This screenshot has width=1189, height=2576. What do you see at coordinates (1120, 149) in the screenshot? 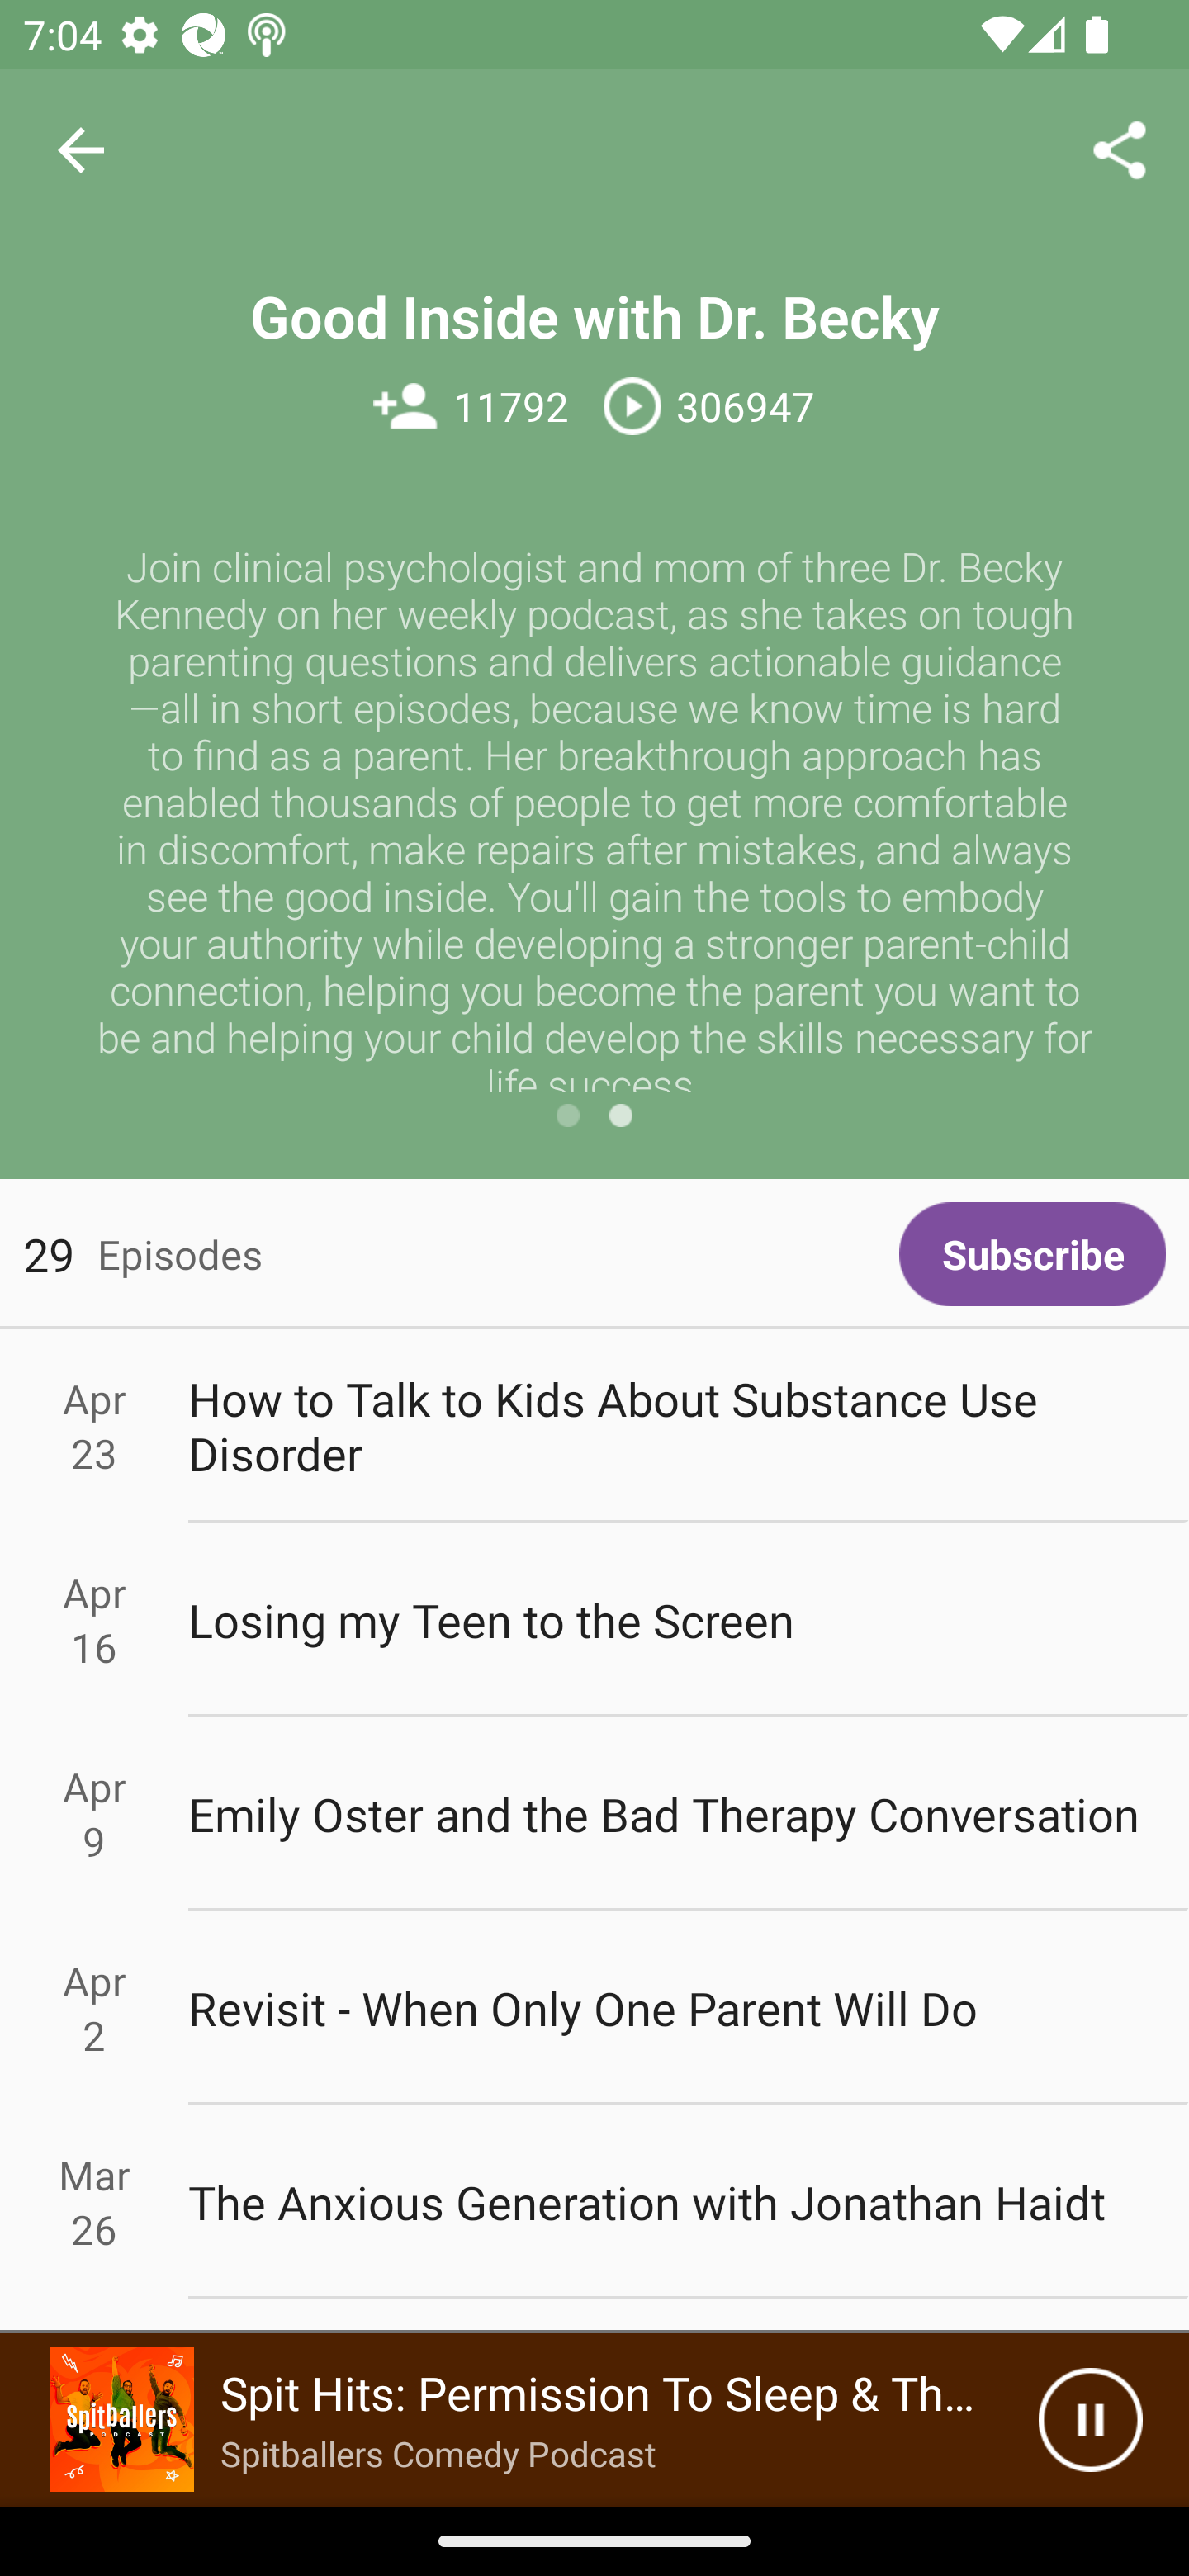
I see `Share...` at bounding box center [1120, 149].